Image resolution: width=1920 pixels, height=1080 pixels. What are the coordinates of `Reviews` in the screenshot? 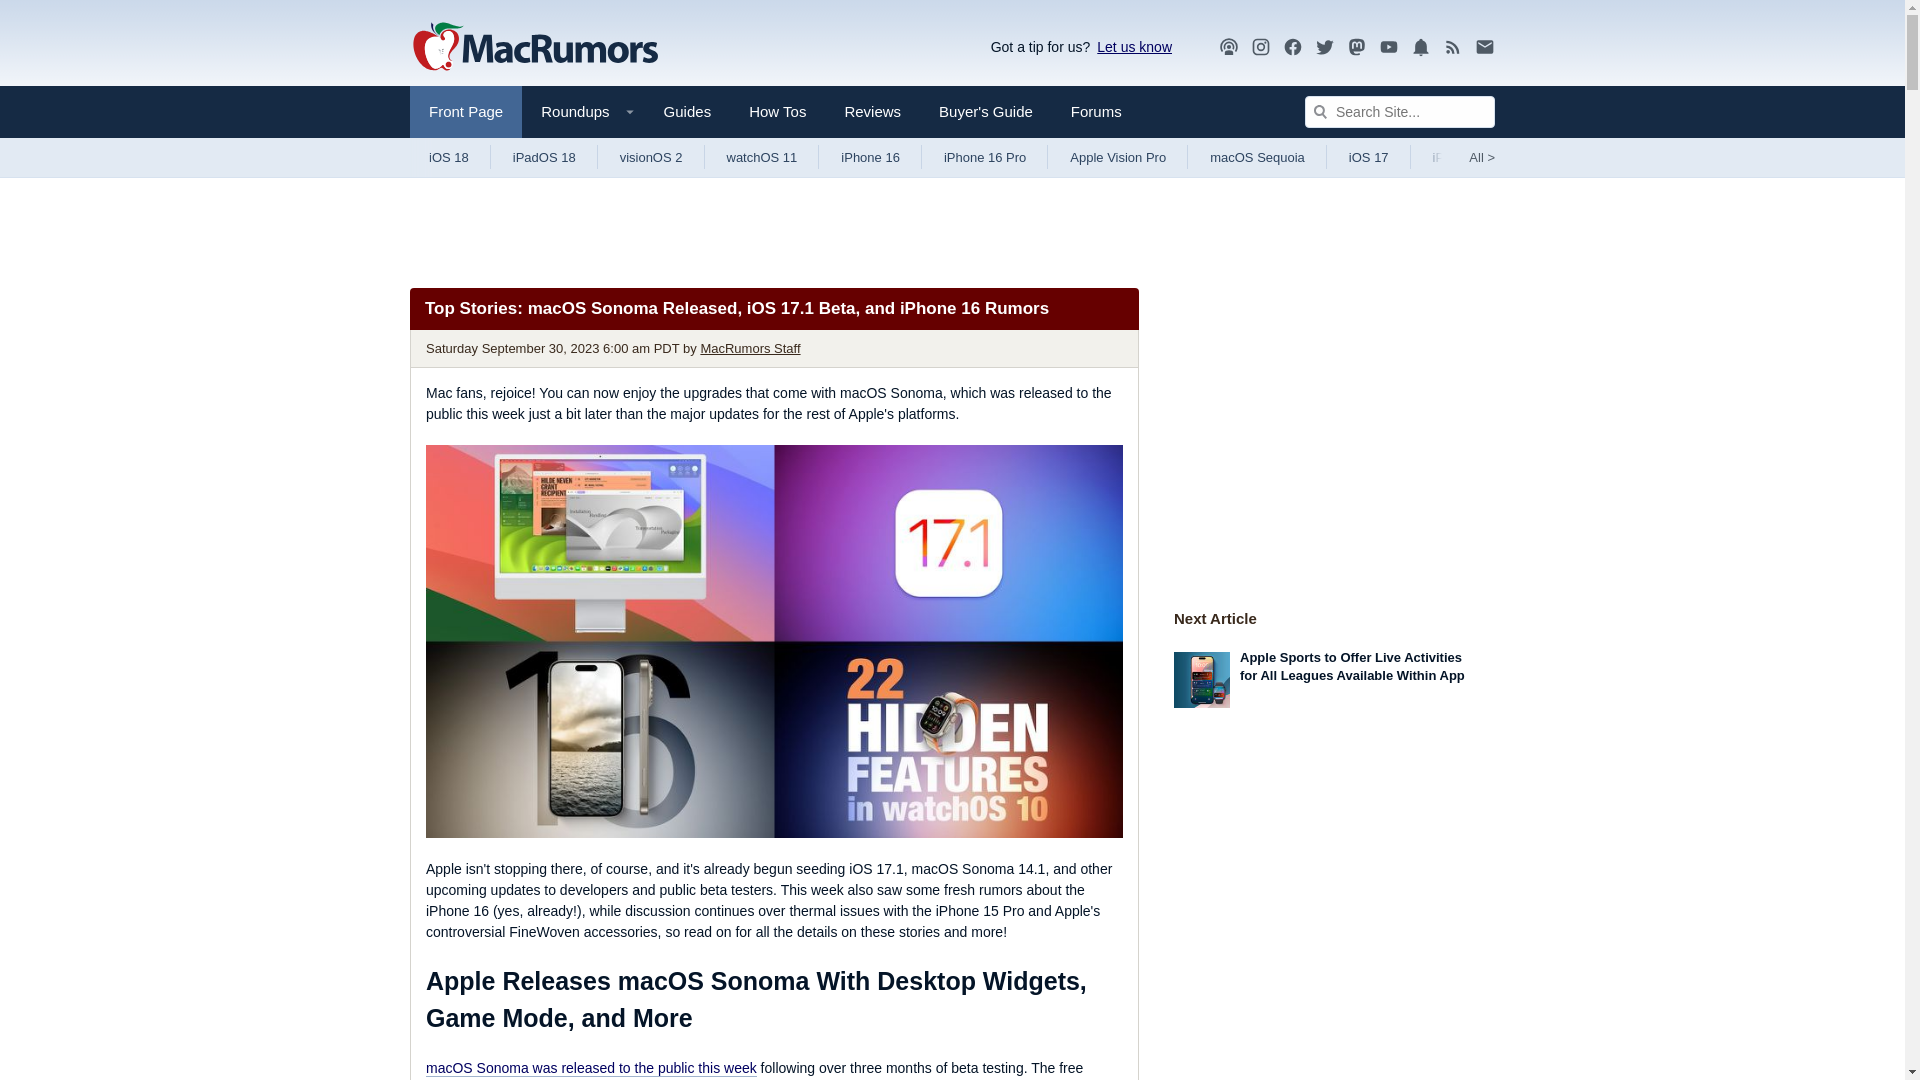 It's located at (872, 112).